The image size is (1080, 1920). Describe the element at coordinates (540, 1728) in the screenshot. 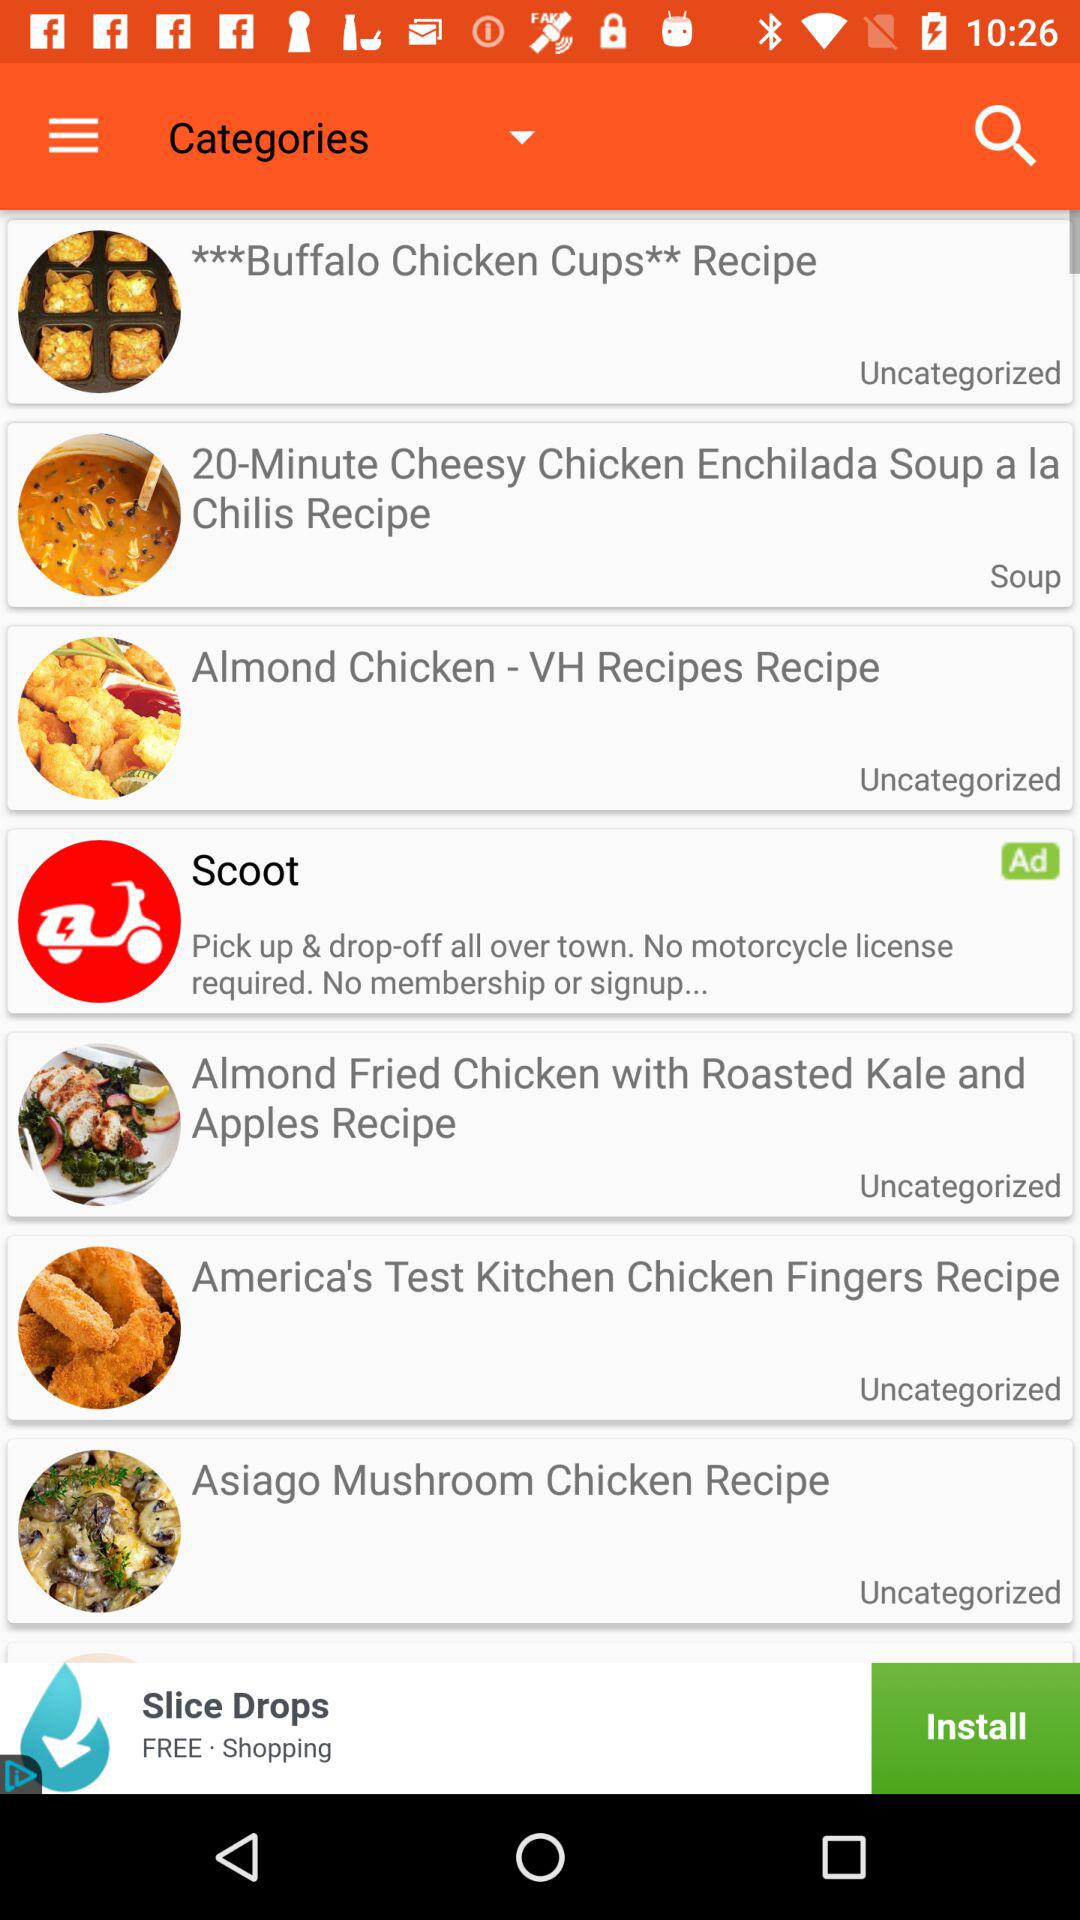

I see `advertisement portion` at that location.